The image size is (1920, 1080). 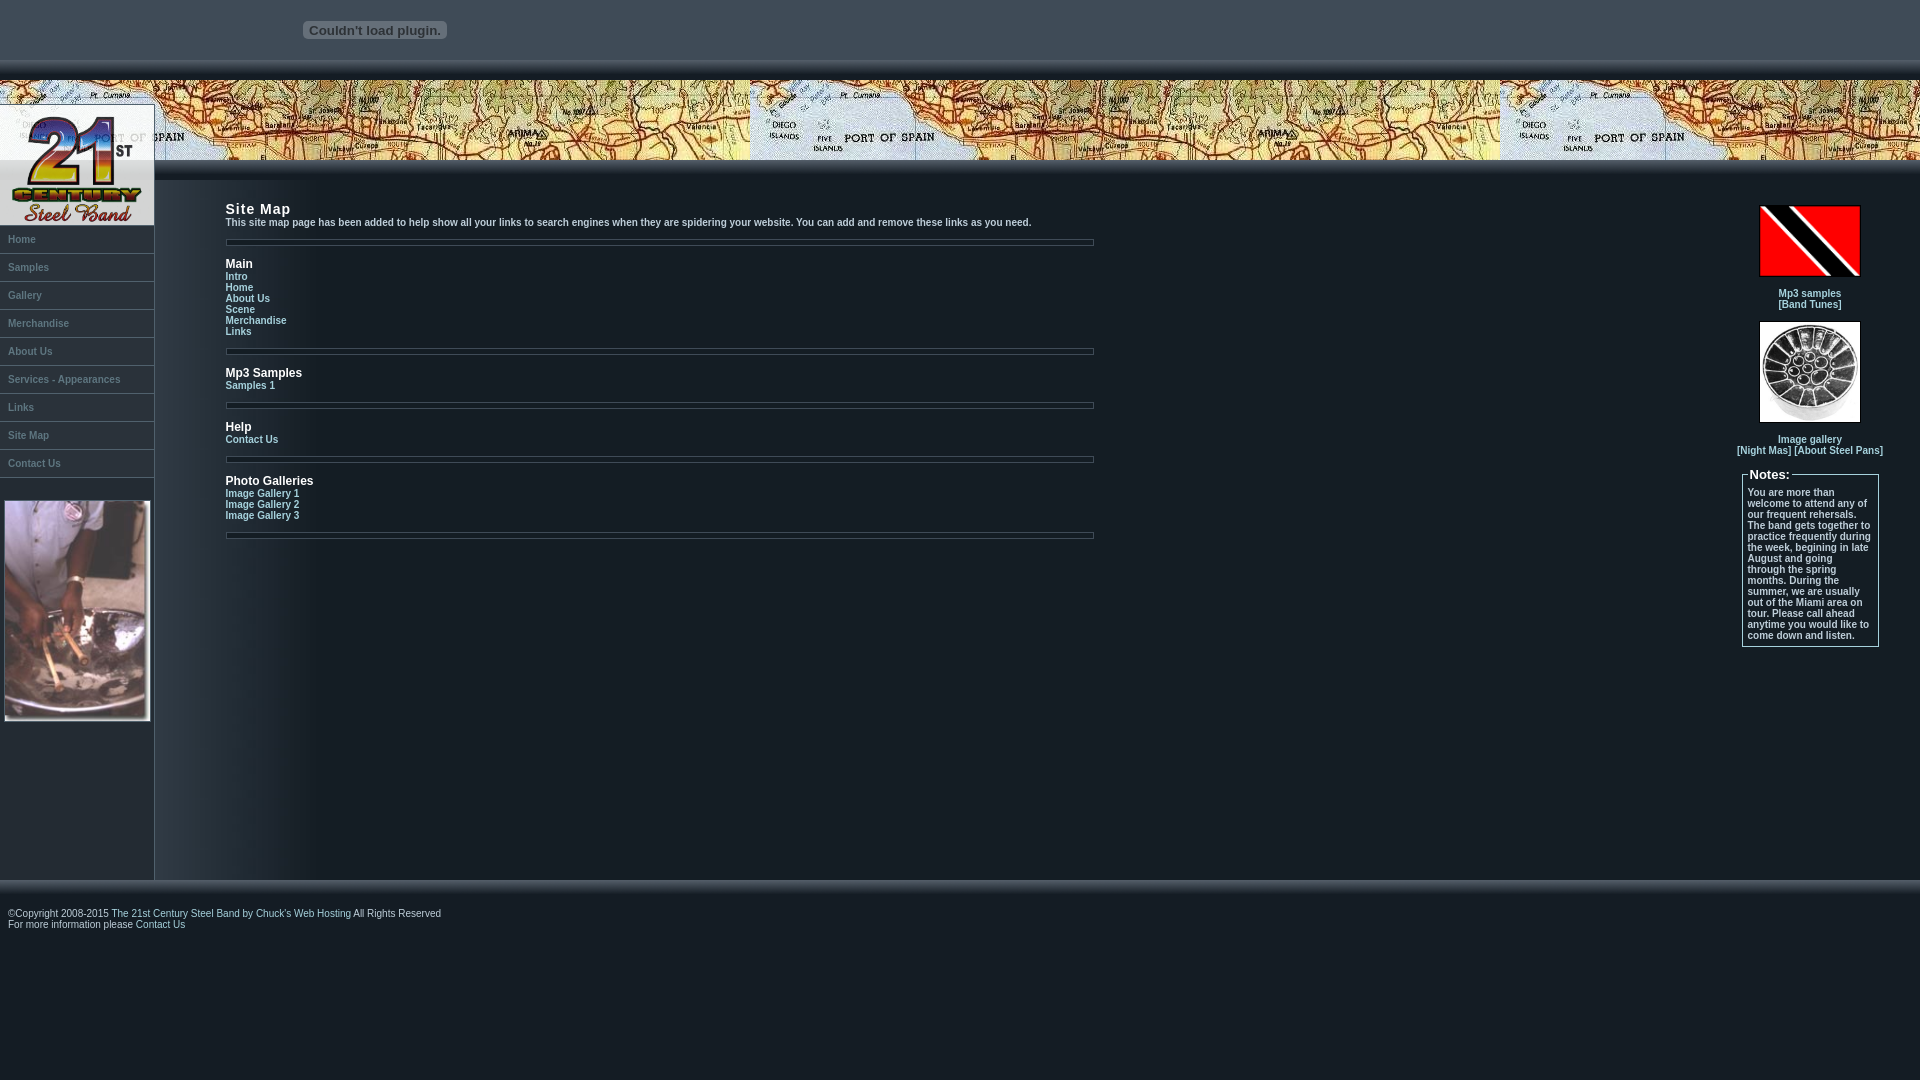 I want to click on Samples 1, so click(x=250, y=386).